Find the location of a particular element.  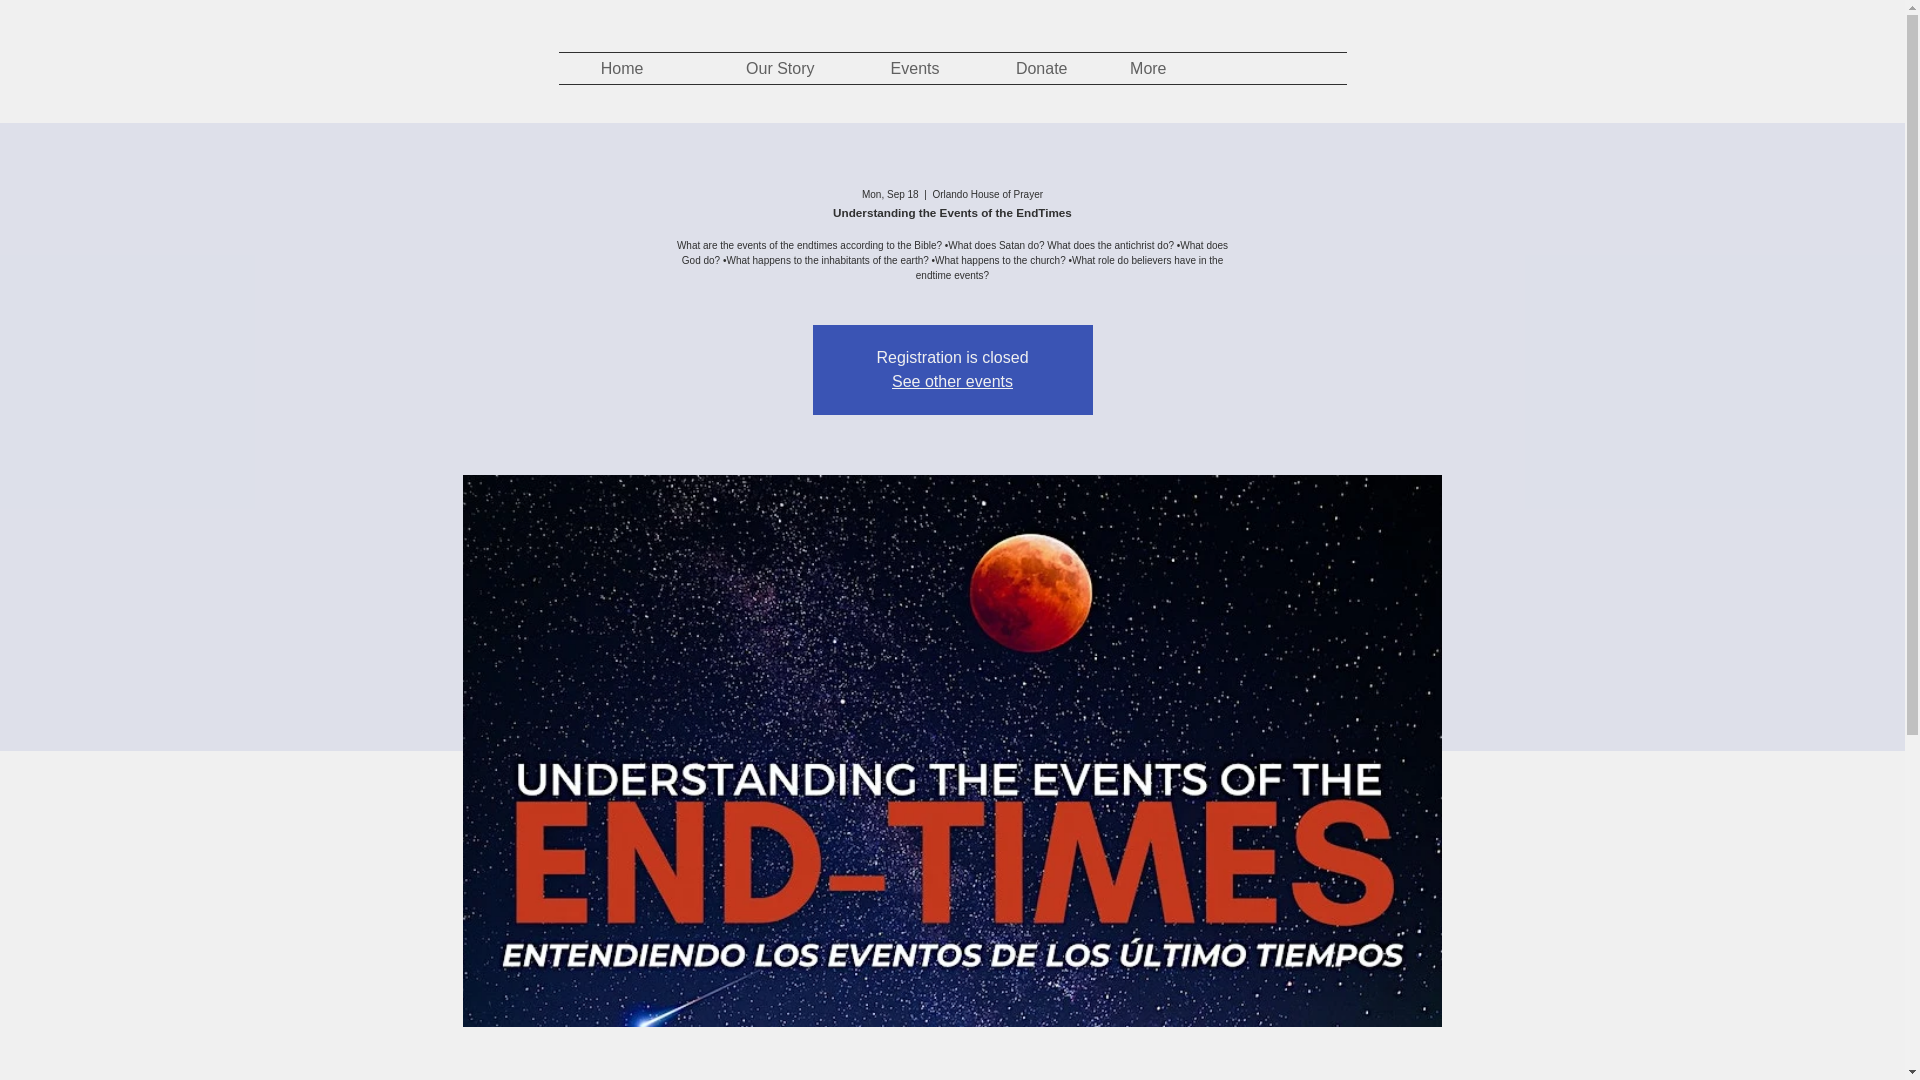

Donate is located at coordinates (1018, 68).